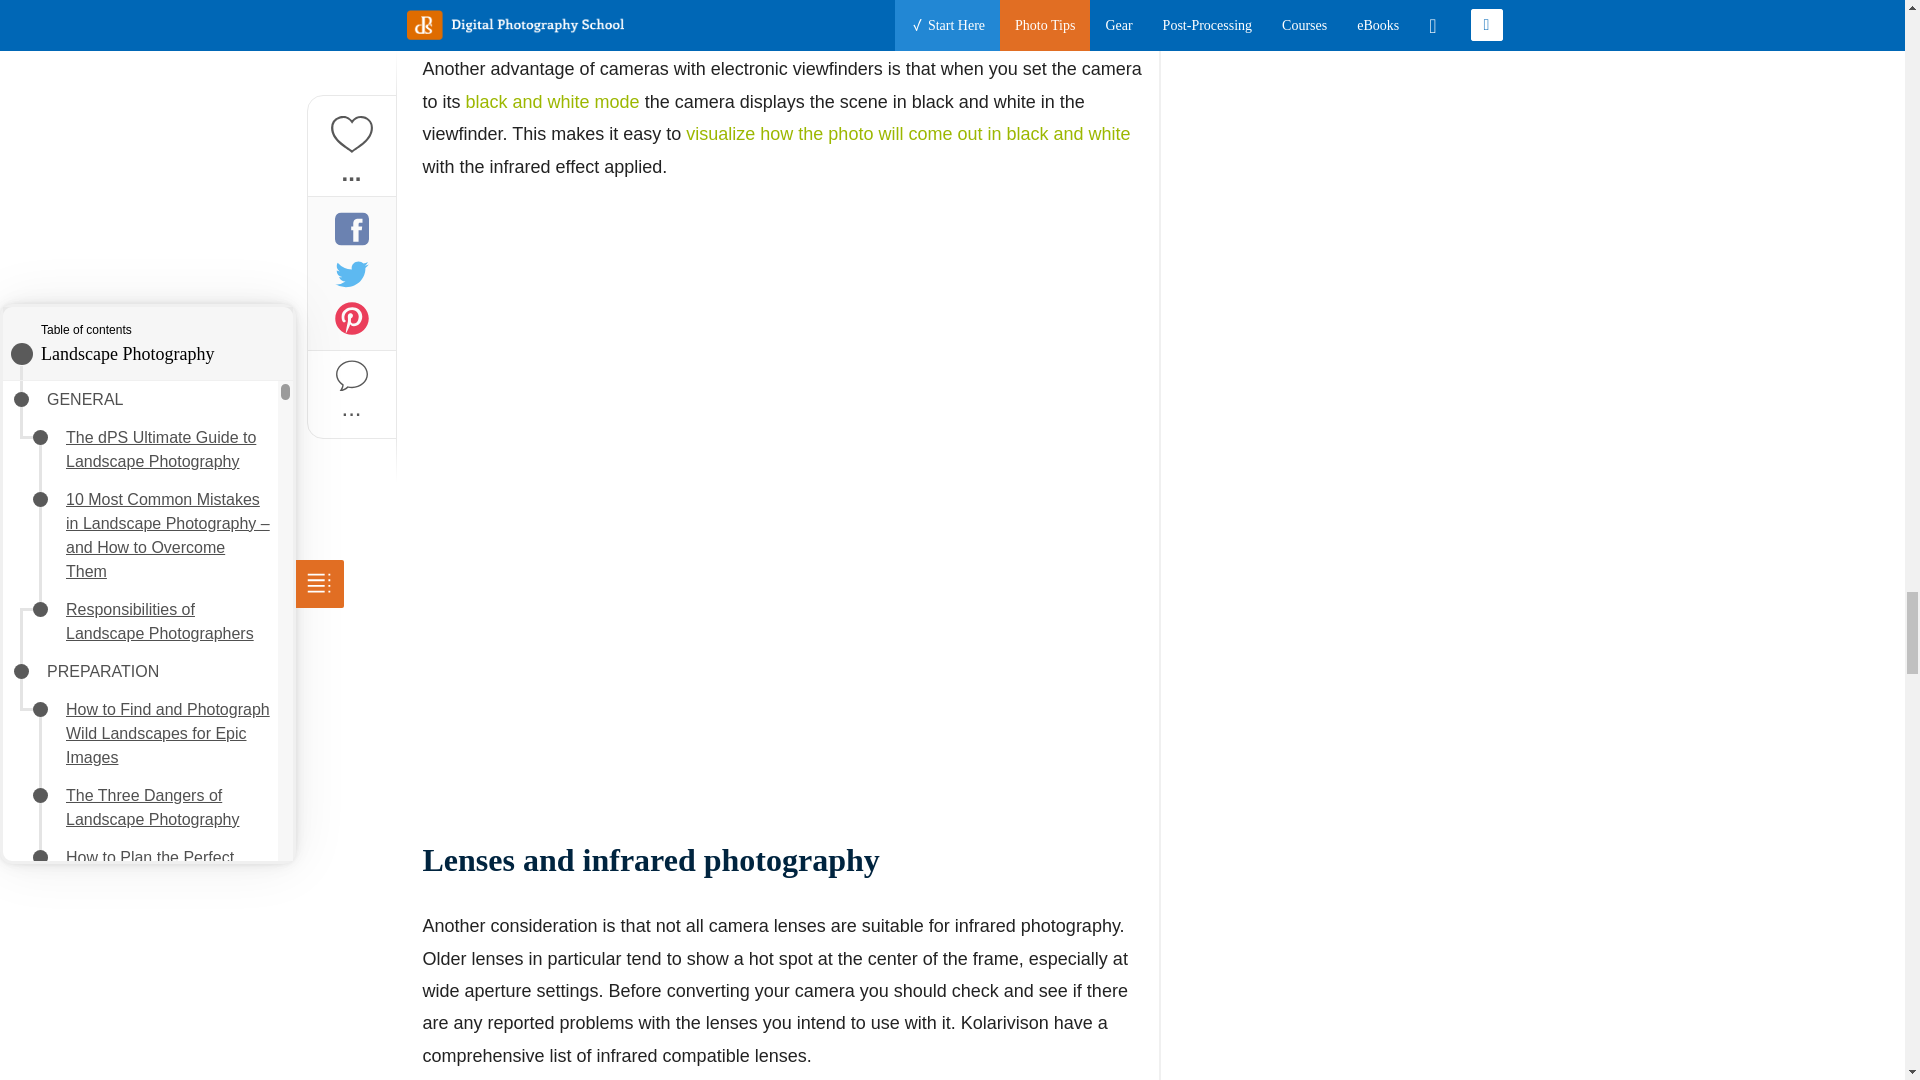  Describe the element at coordinates (124, 448) in the screenshot. I see `Conclusion` at that location.